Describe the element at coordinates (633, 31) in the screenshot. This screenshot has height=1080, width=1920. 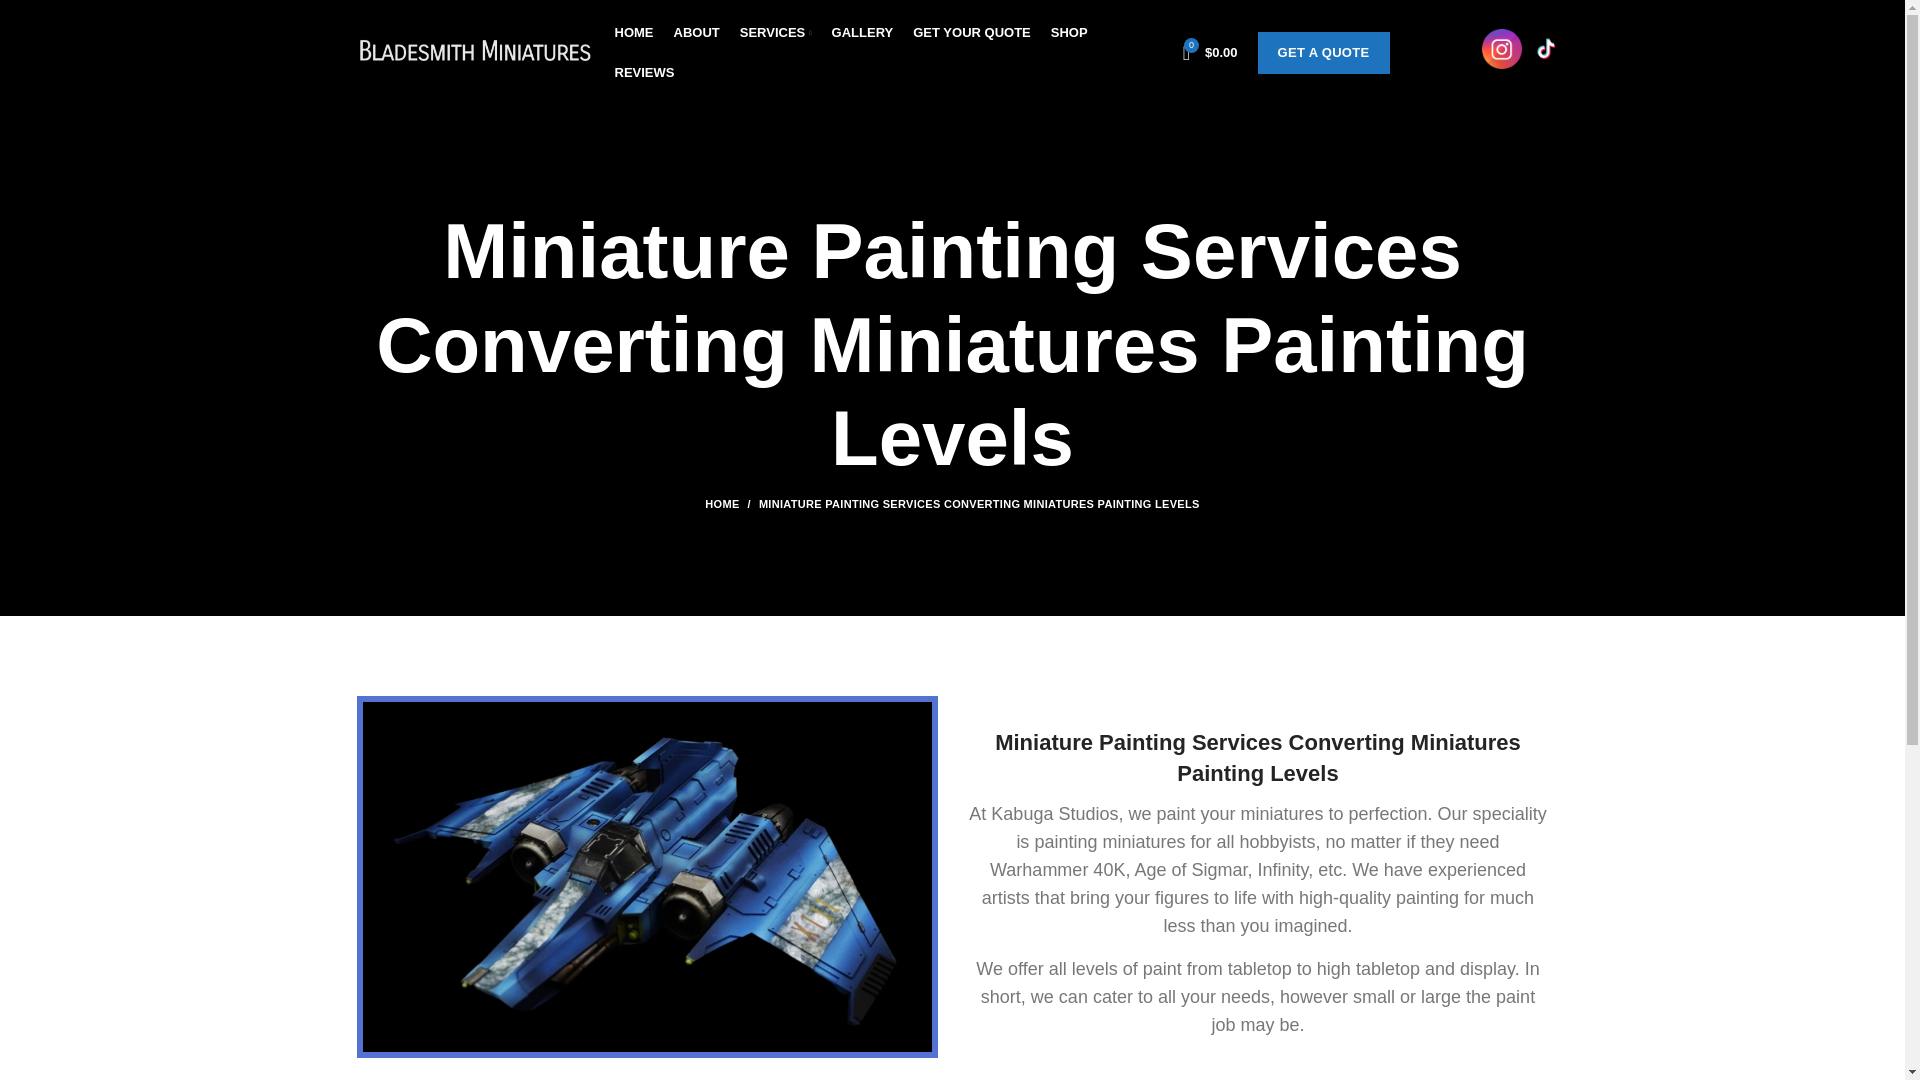
I see `HOME` at that location.